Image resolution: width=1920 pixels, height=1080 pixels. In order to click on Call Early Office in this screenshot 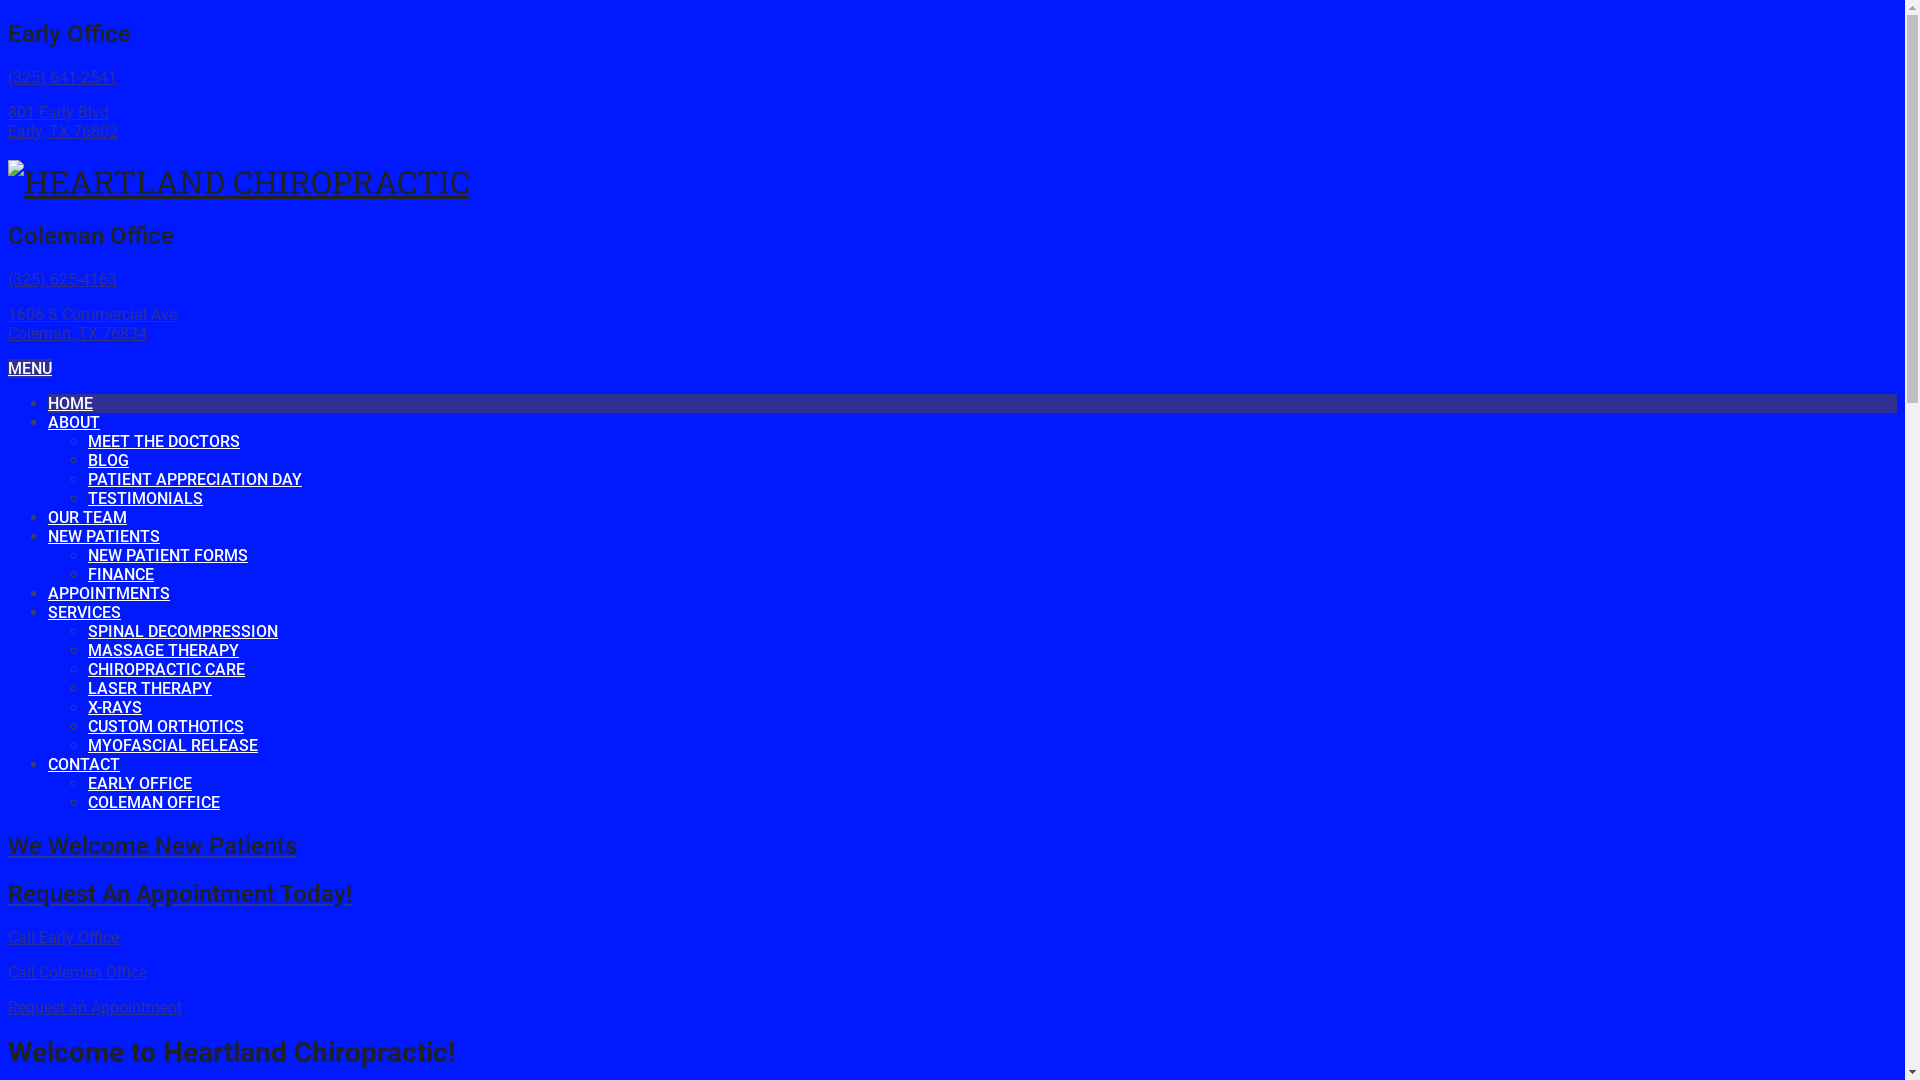, I will do `click(64, 938)`.